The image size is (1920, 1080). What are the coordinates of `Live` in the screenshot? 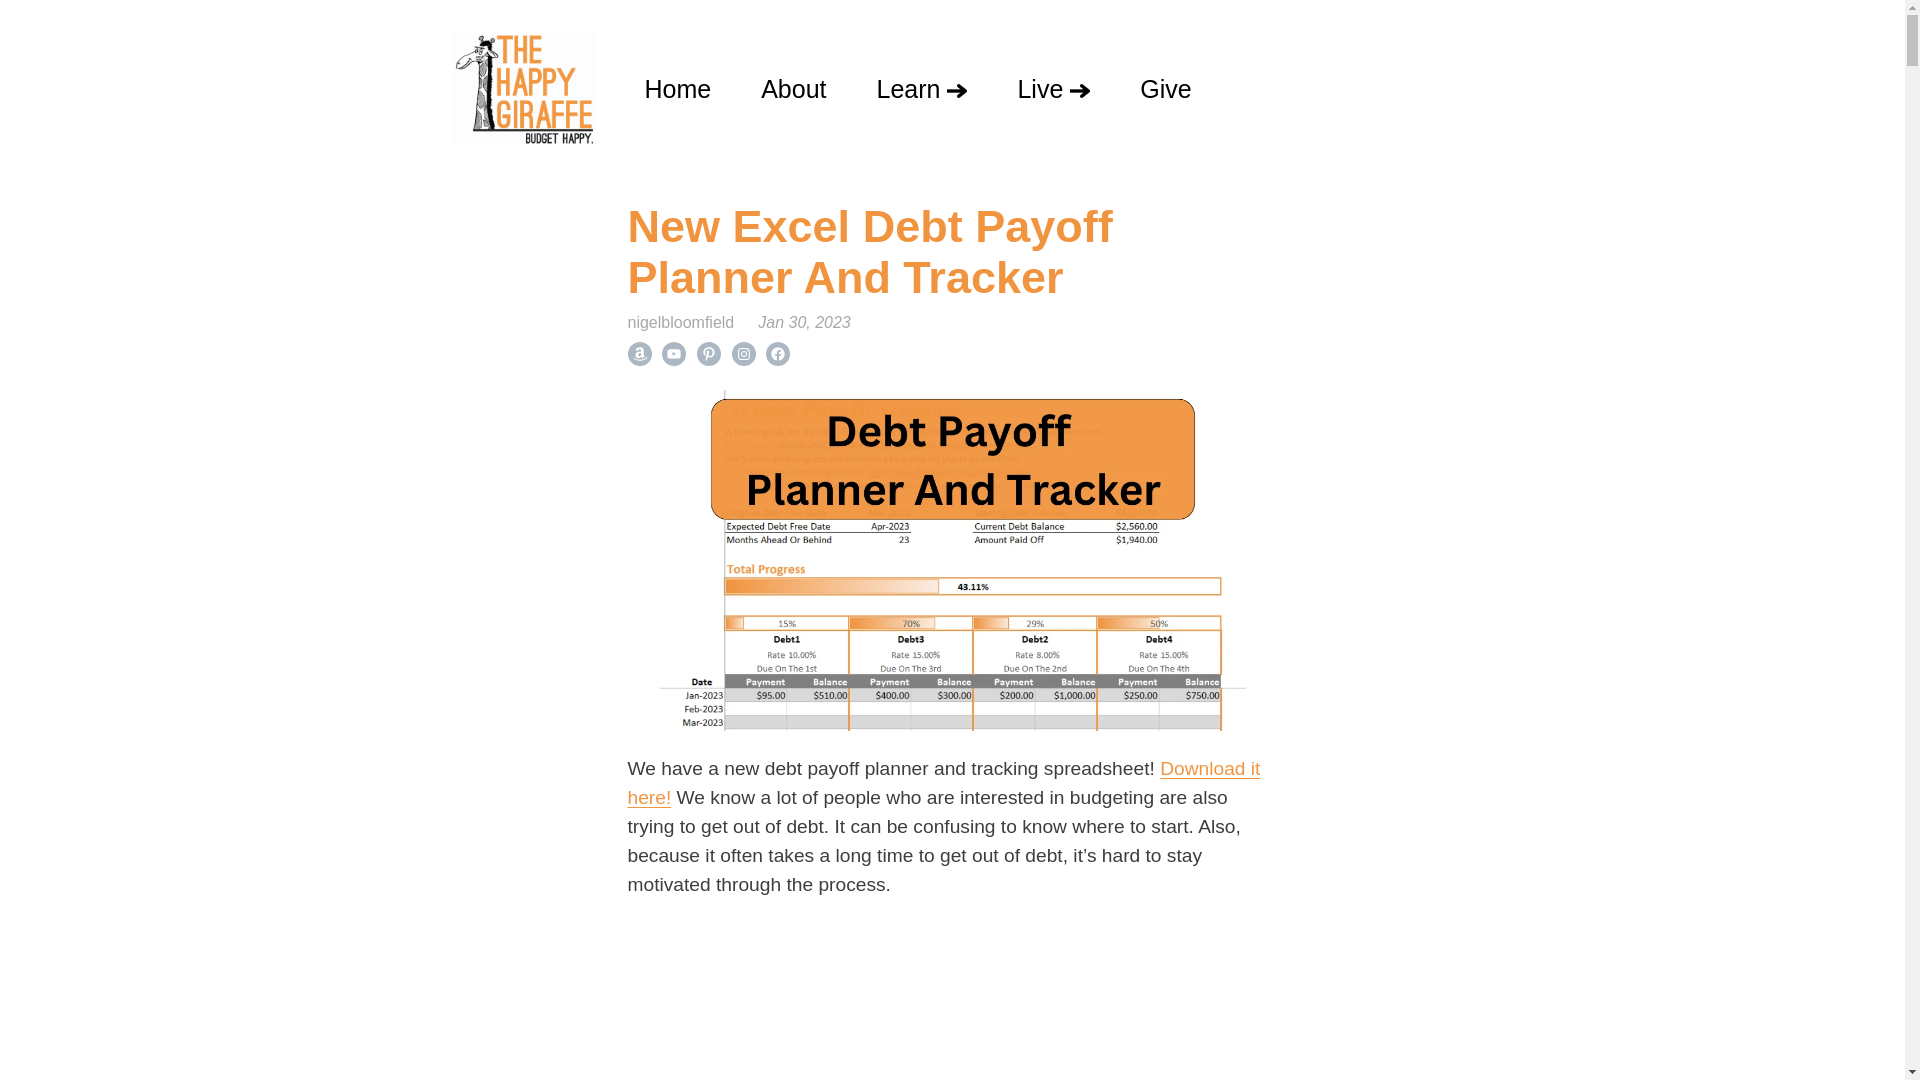 It's located at (1054, 89).